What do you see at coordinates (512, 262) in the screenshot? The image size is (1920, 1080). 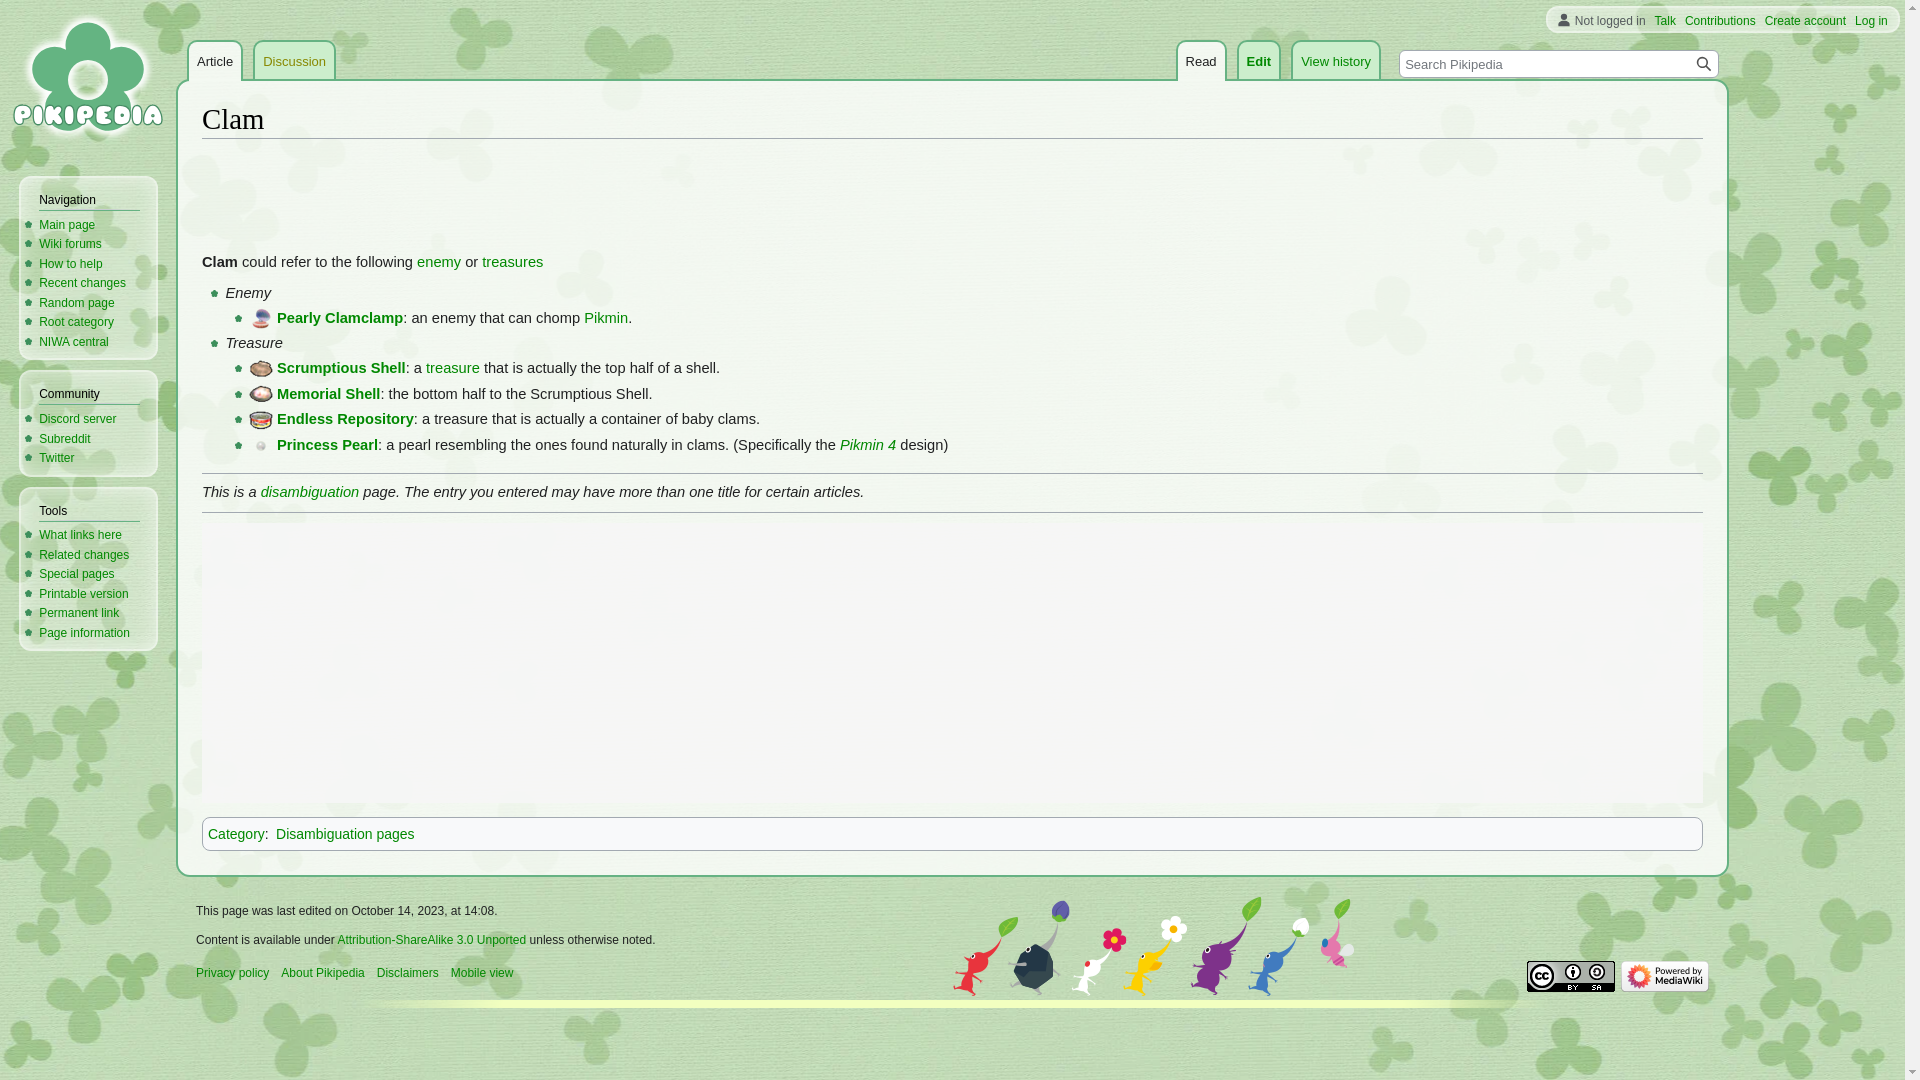 I see `treasures` at bounding box center [512, 262].